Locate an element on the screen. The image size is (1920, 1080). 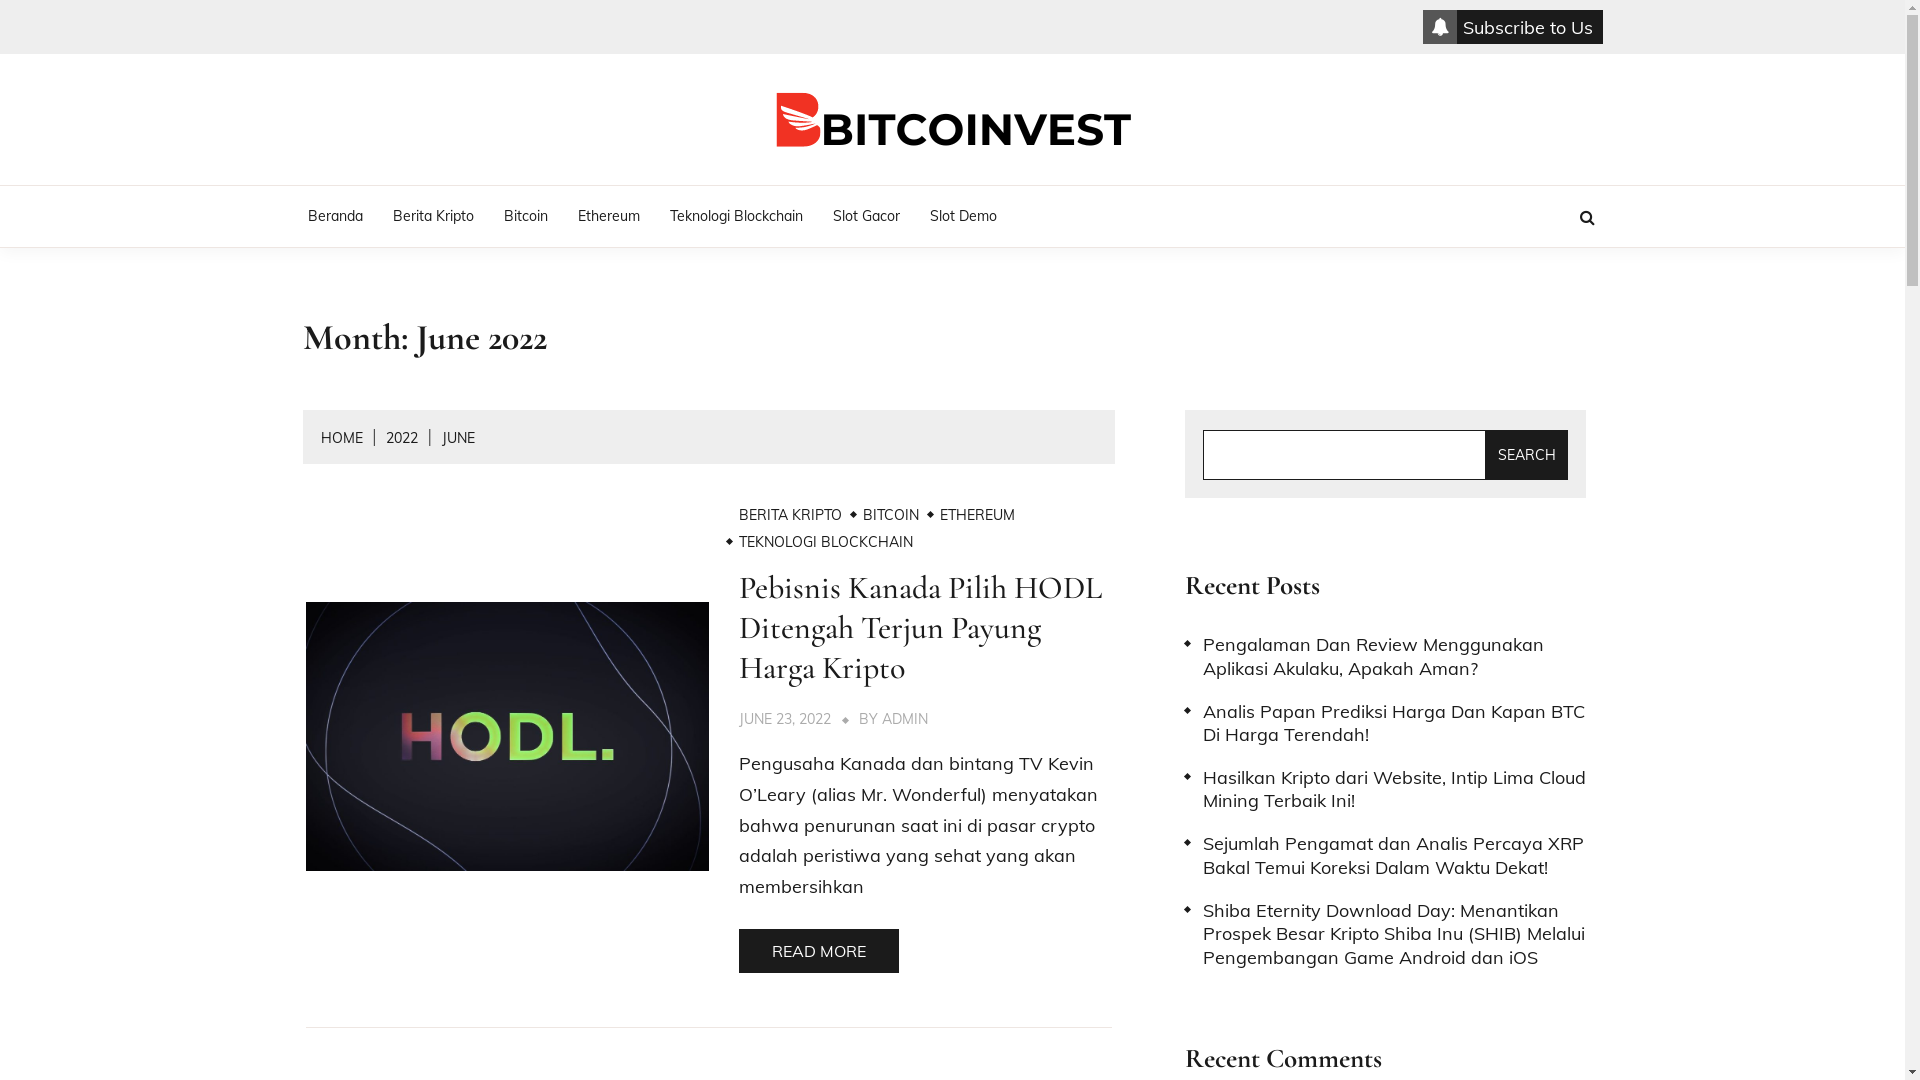
Berita Kripto is located at coordinates (434, 216).